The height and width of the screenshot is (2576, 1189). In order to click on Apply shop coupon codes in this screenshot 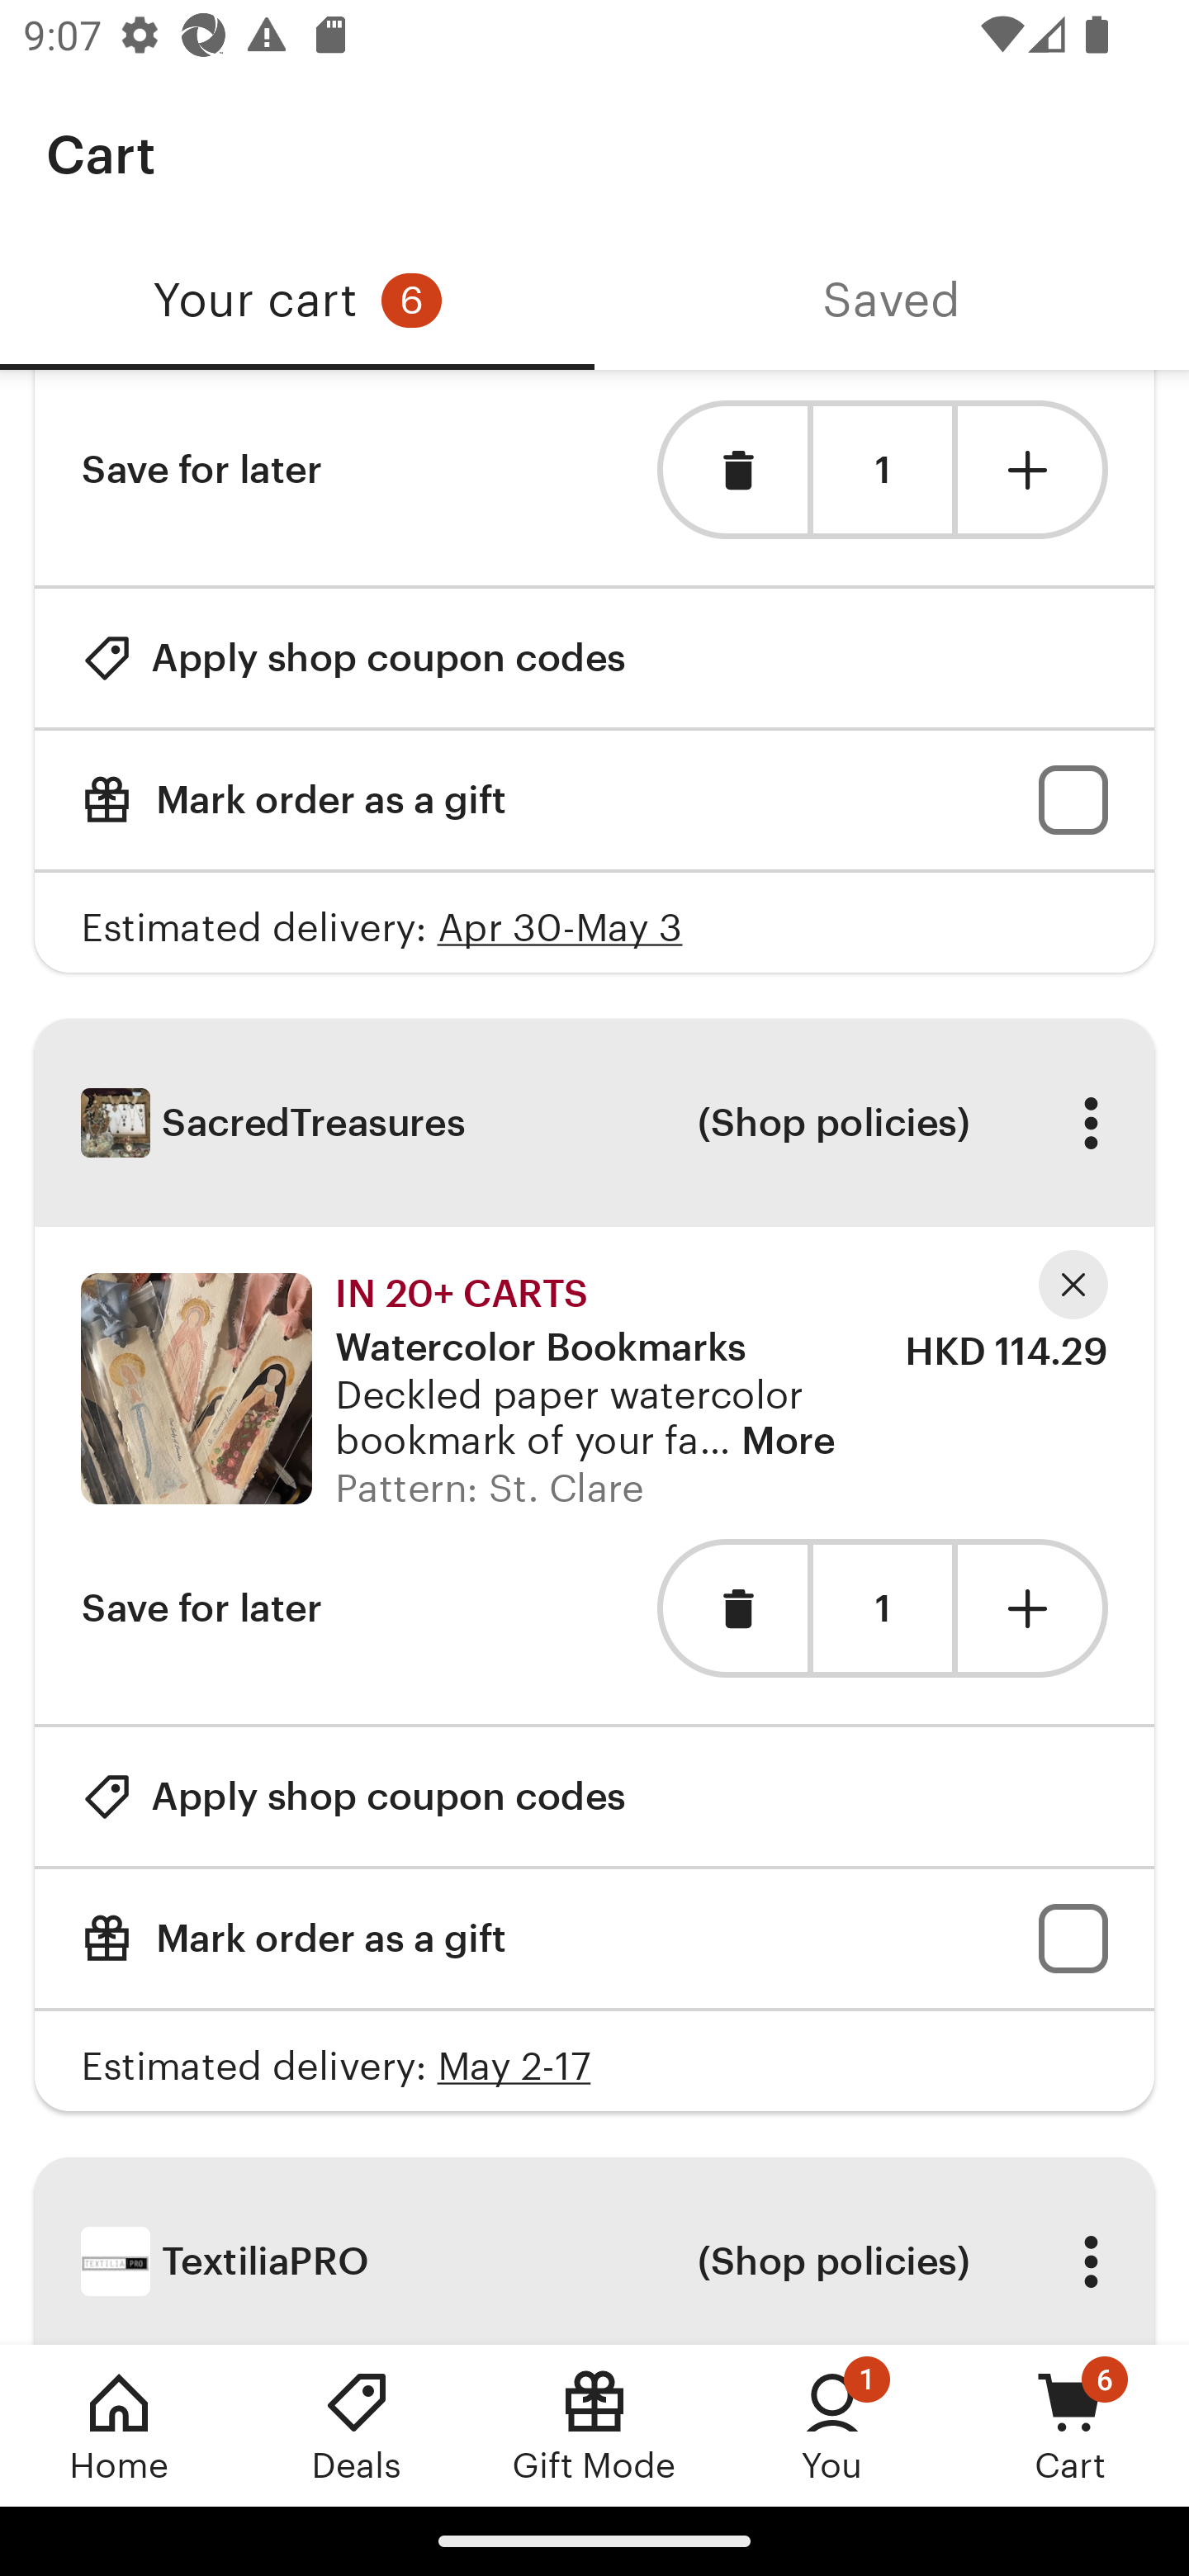, I will do `click(353, 1797)`.